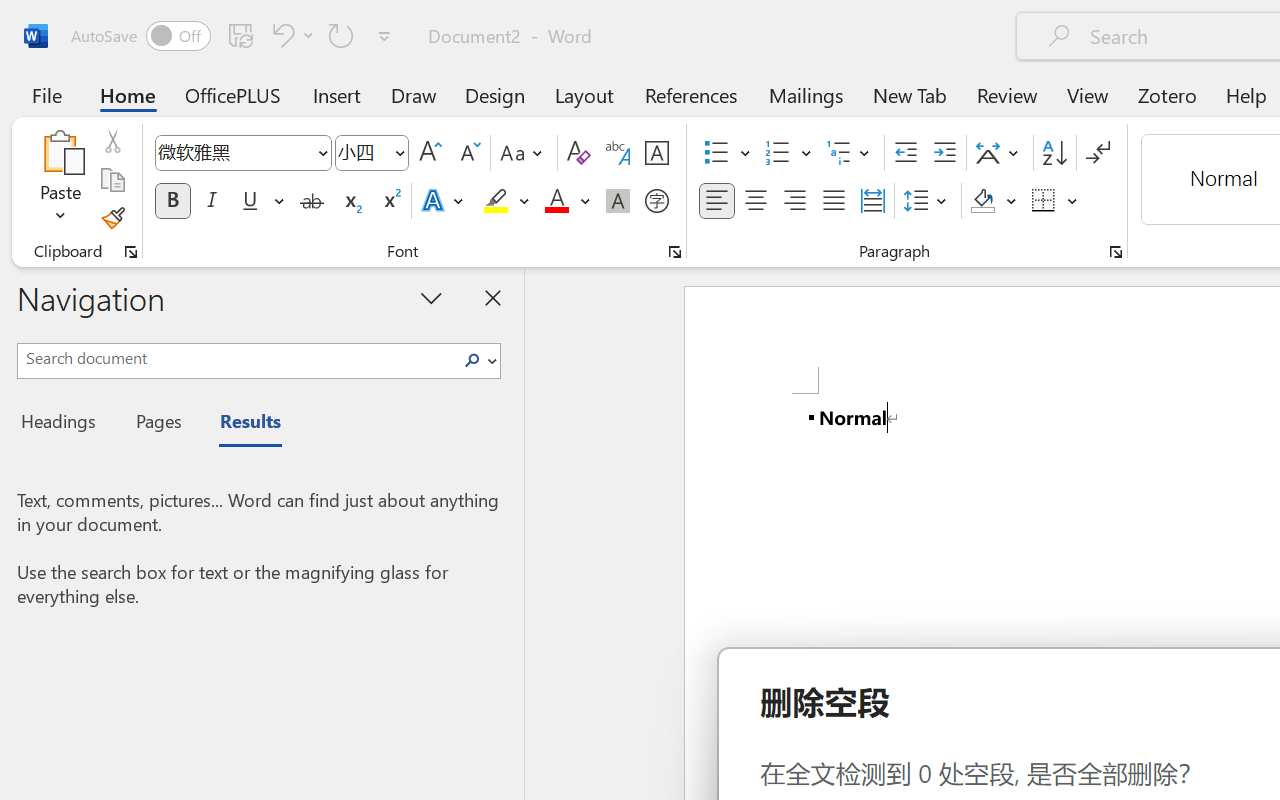 The image size is (1280, 800). I want to click on Align Left, so click(716, 201).